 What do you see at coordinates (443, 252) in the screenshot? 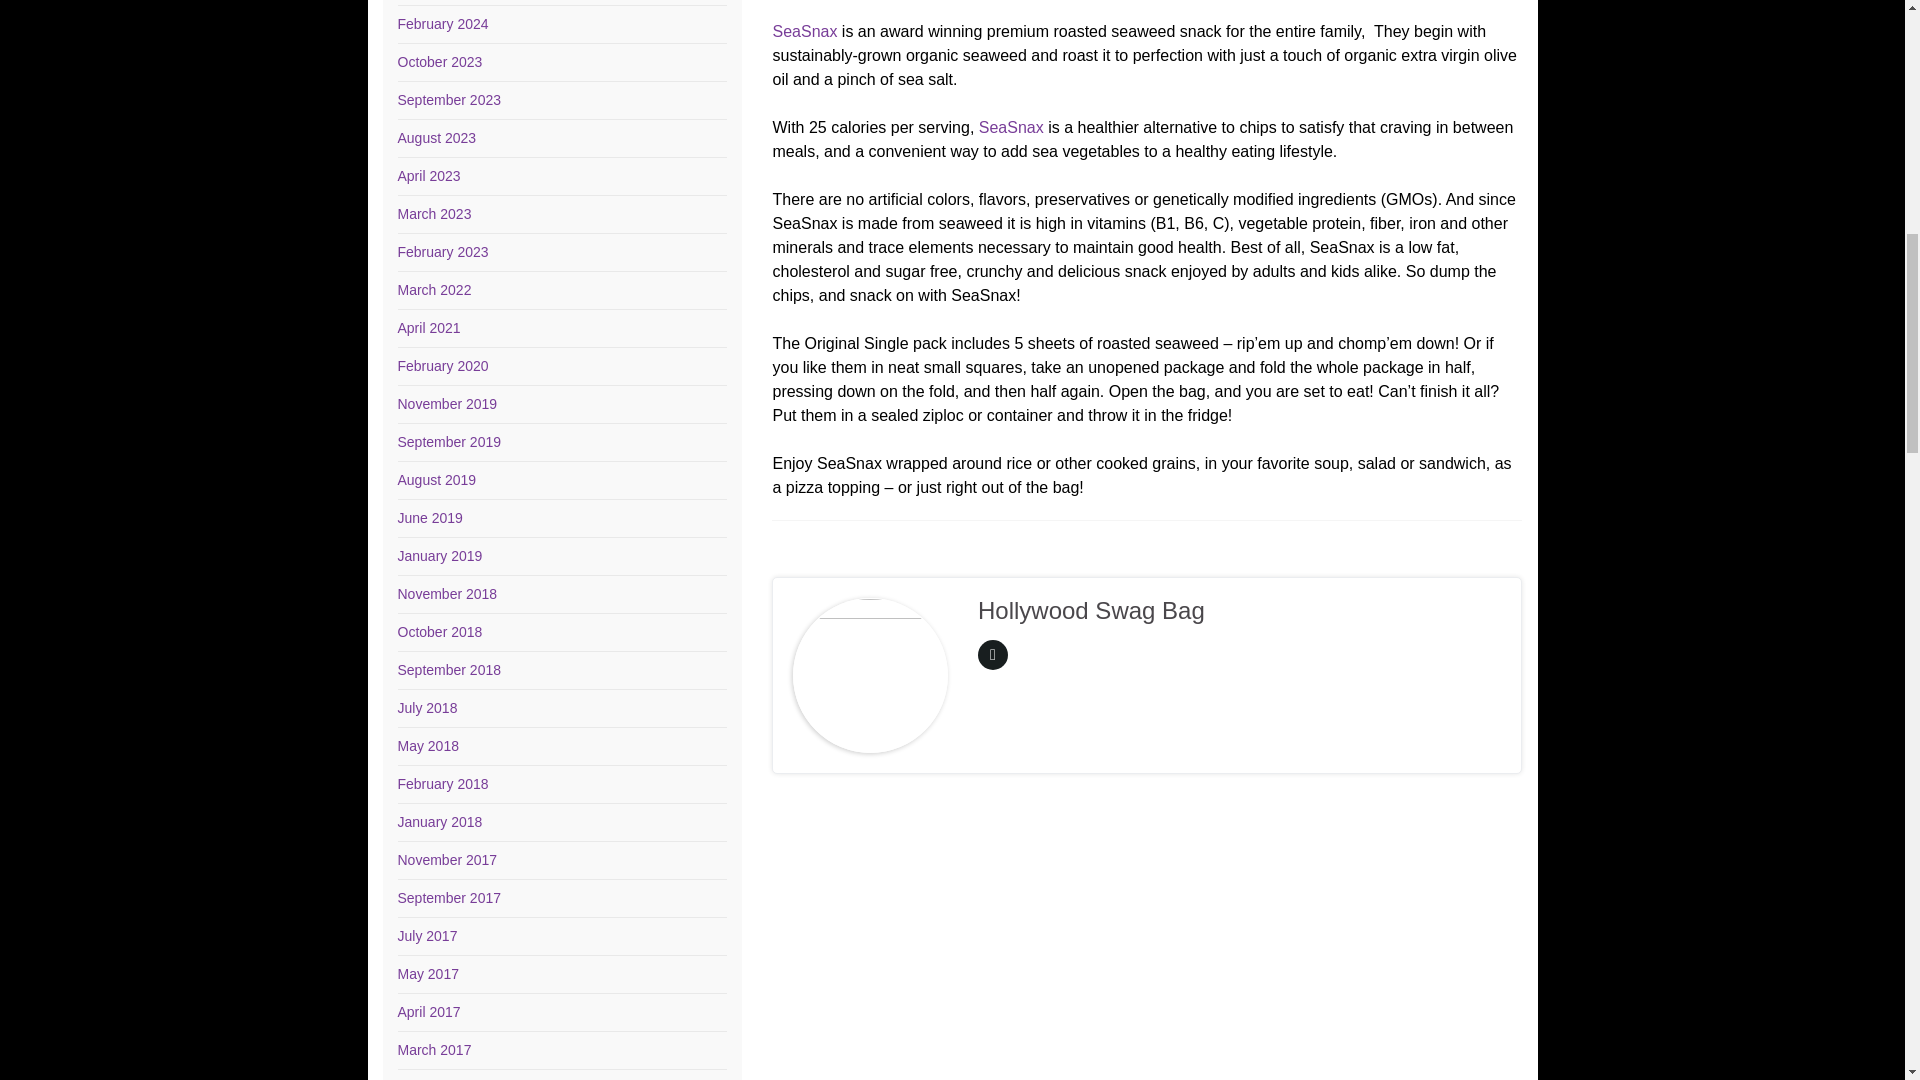
I see `February 2023` at bounding box center [443, 252].